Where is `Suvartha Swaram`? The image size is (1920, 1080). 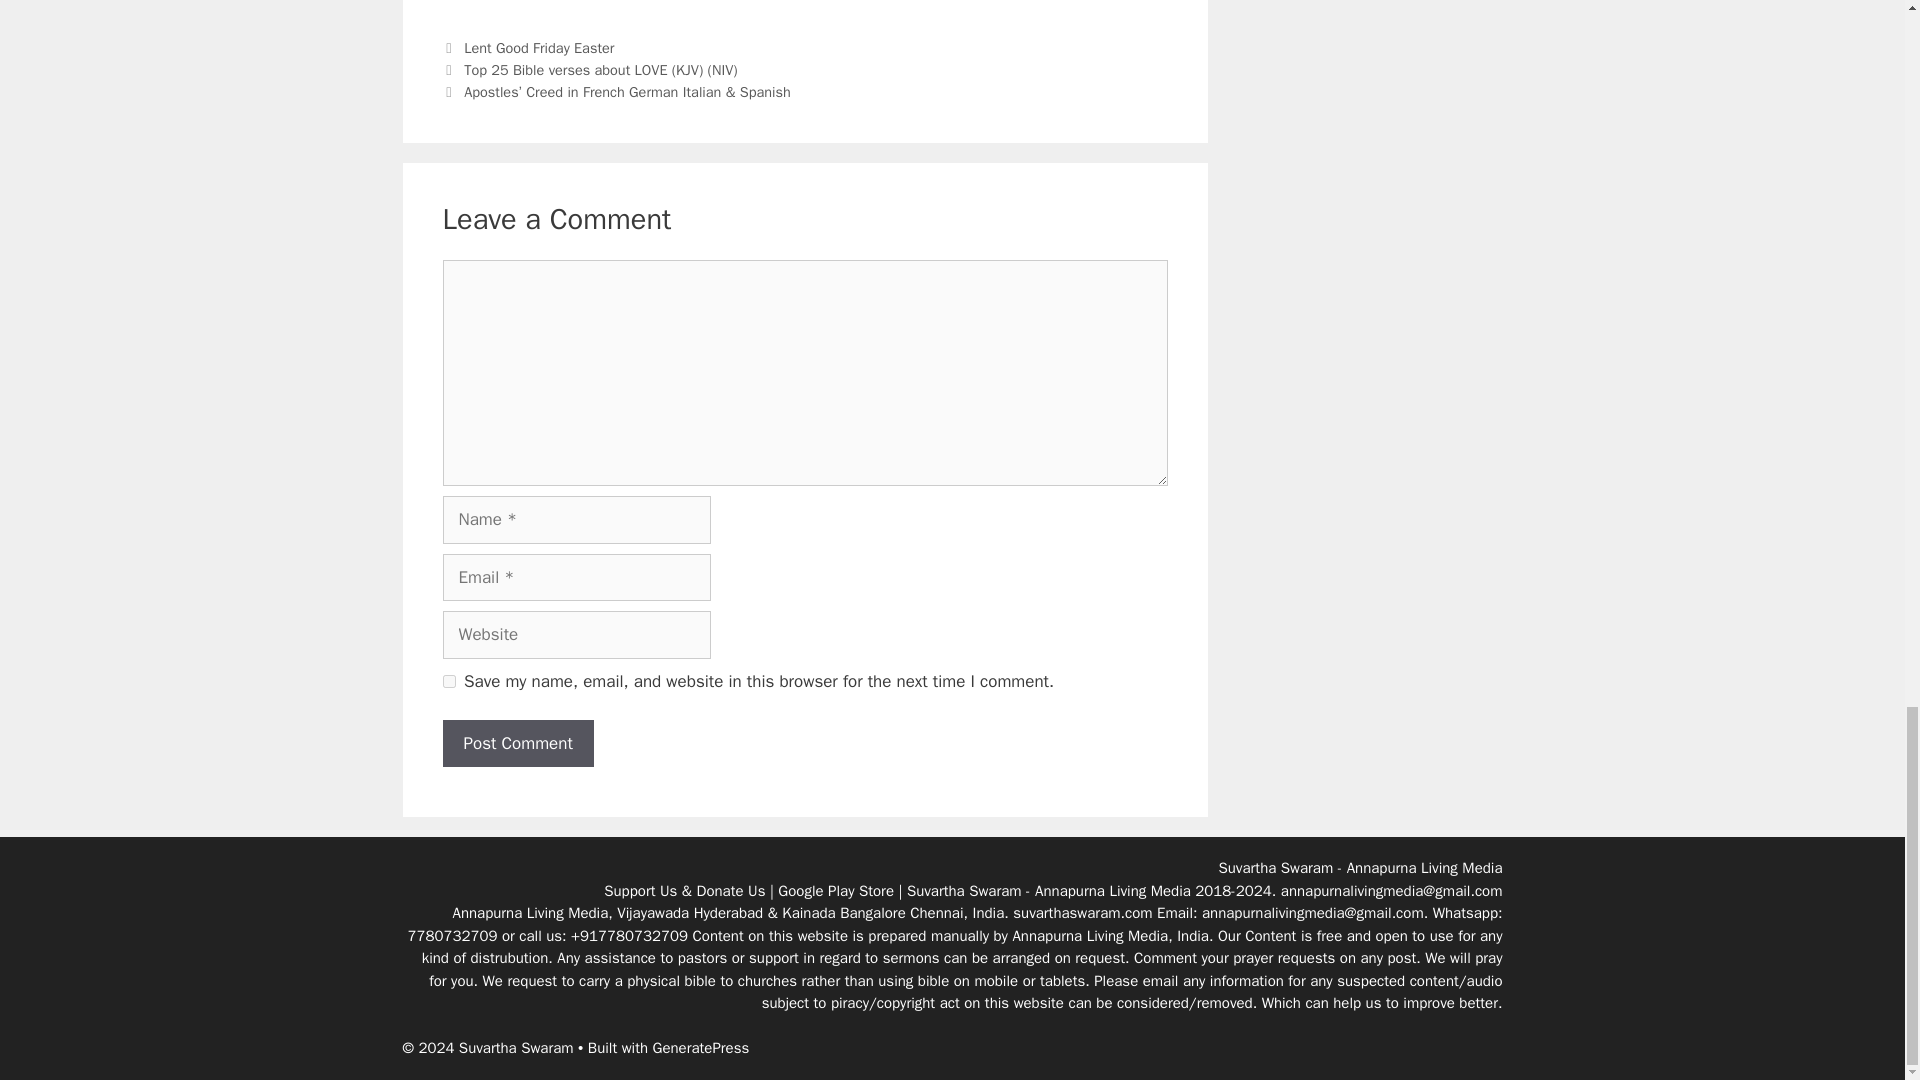
Suvartha Swaram is located at coordinates (964, 890).